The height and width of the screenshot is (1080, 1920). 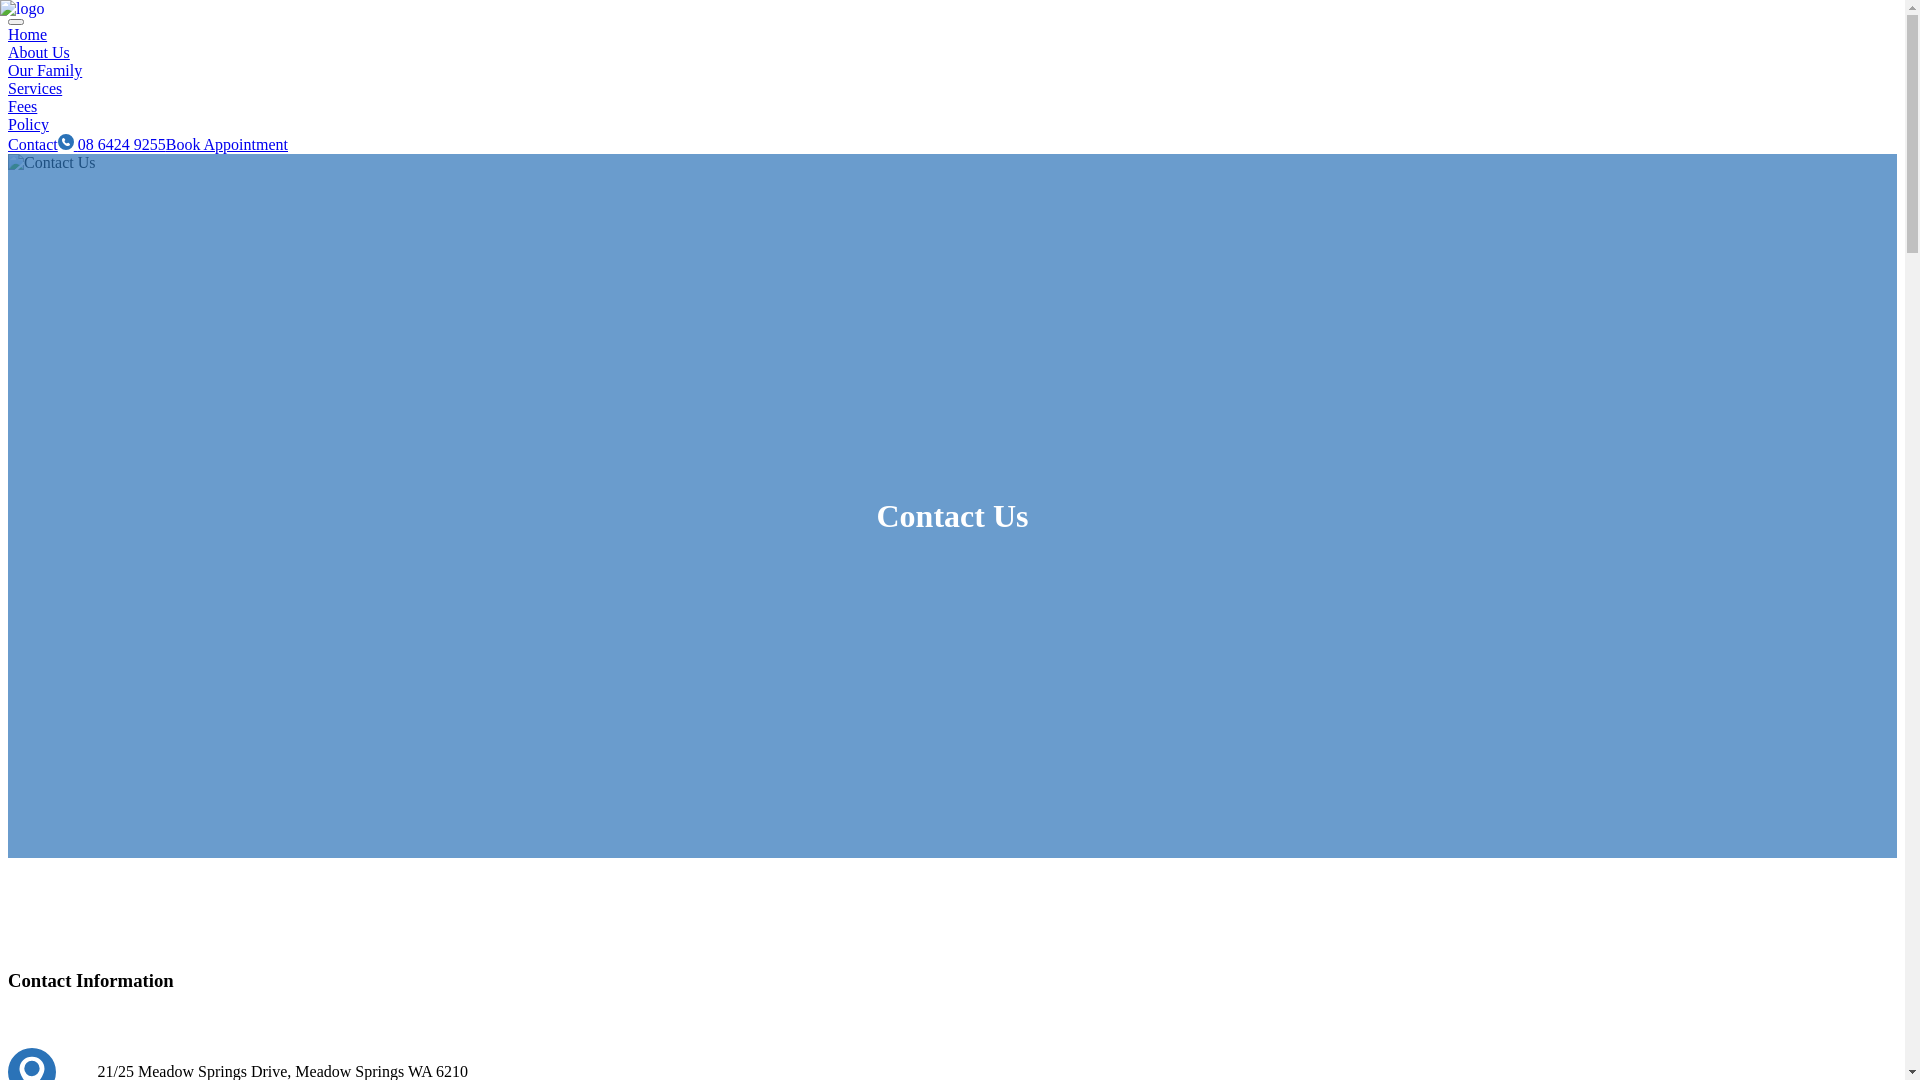 What do you see at coordinates (952, 62) in the screenshot?
I see `About Us` at bounding box center [952, 62].